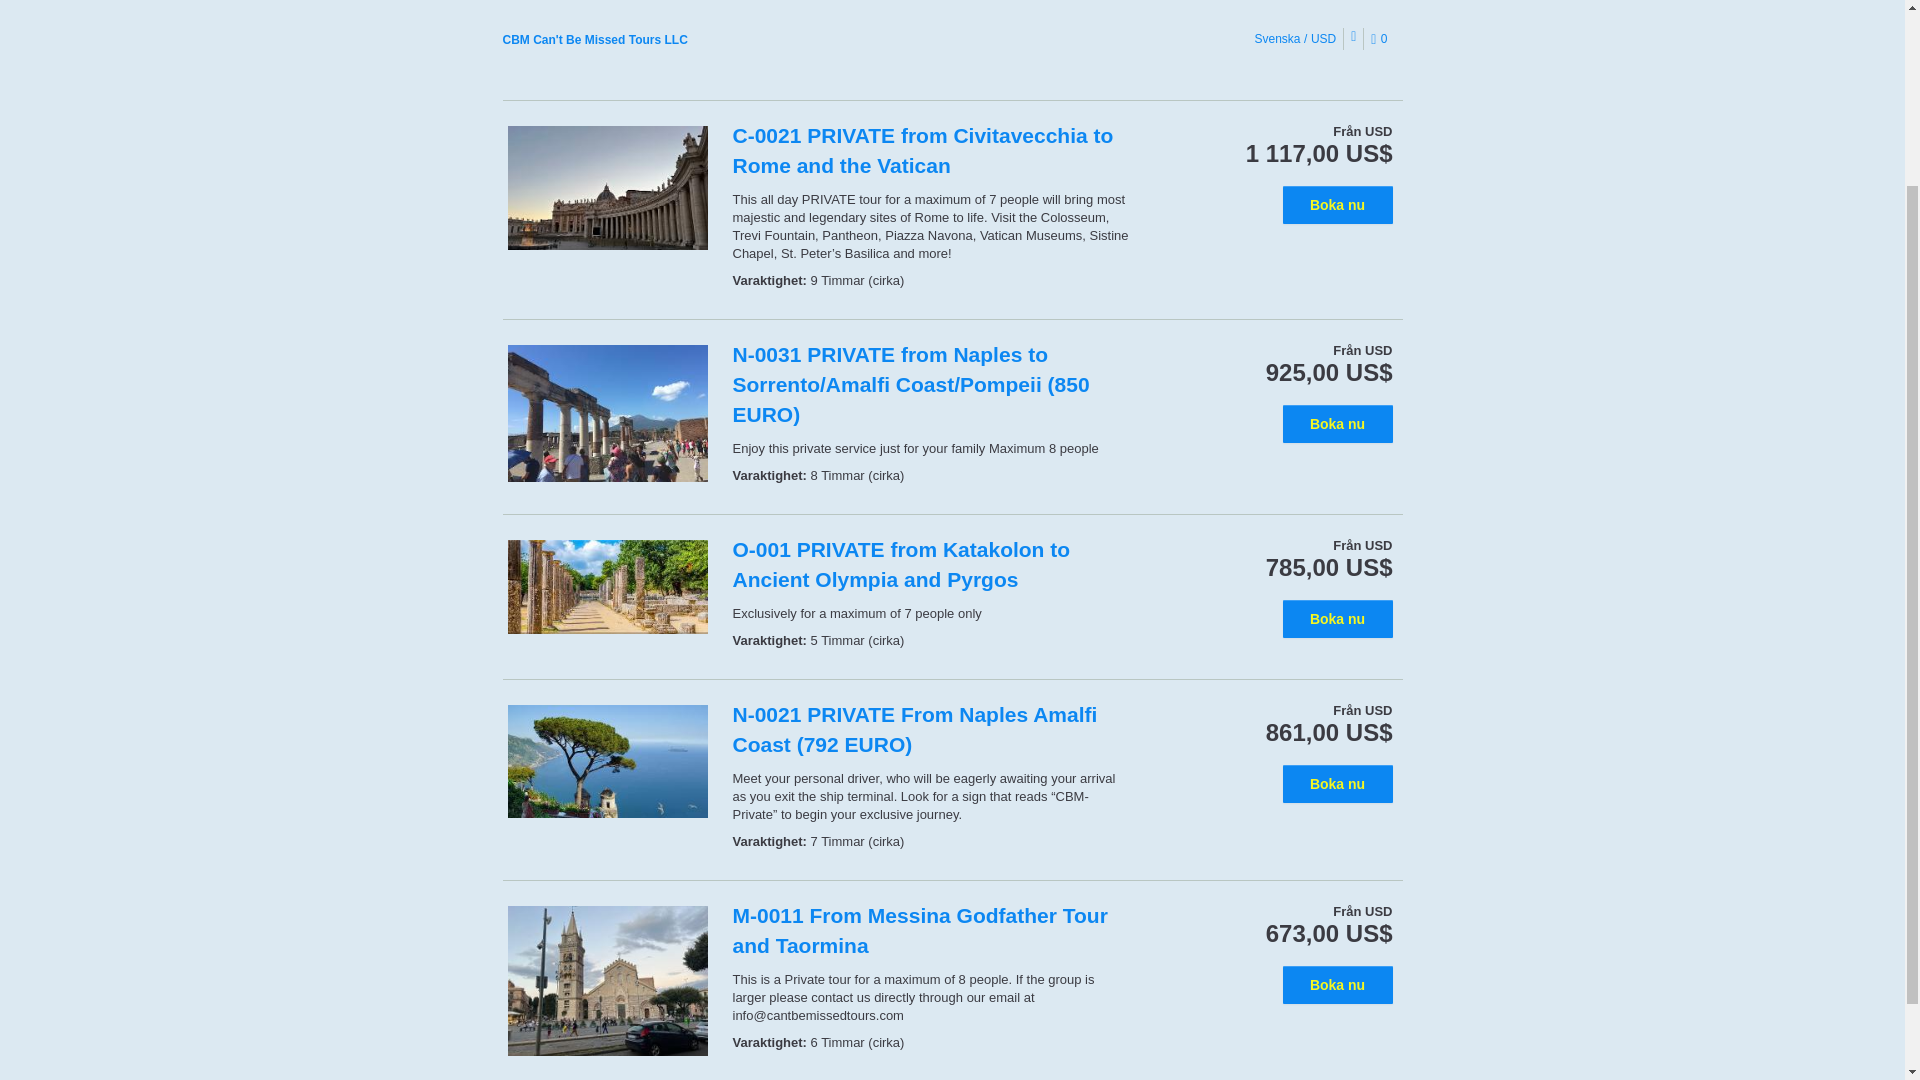  Describe the element at coordinates (1329, 372) in the screenshot. I see `Estimated conversion from 925` at that location.